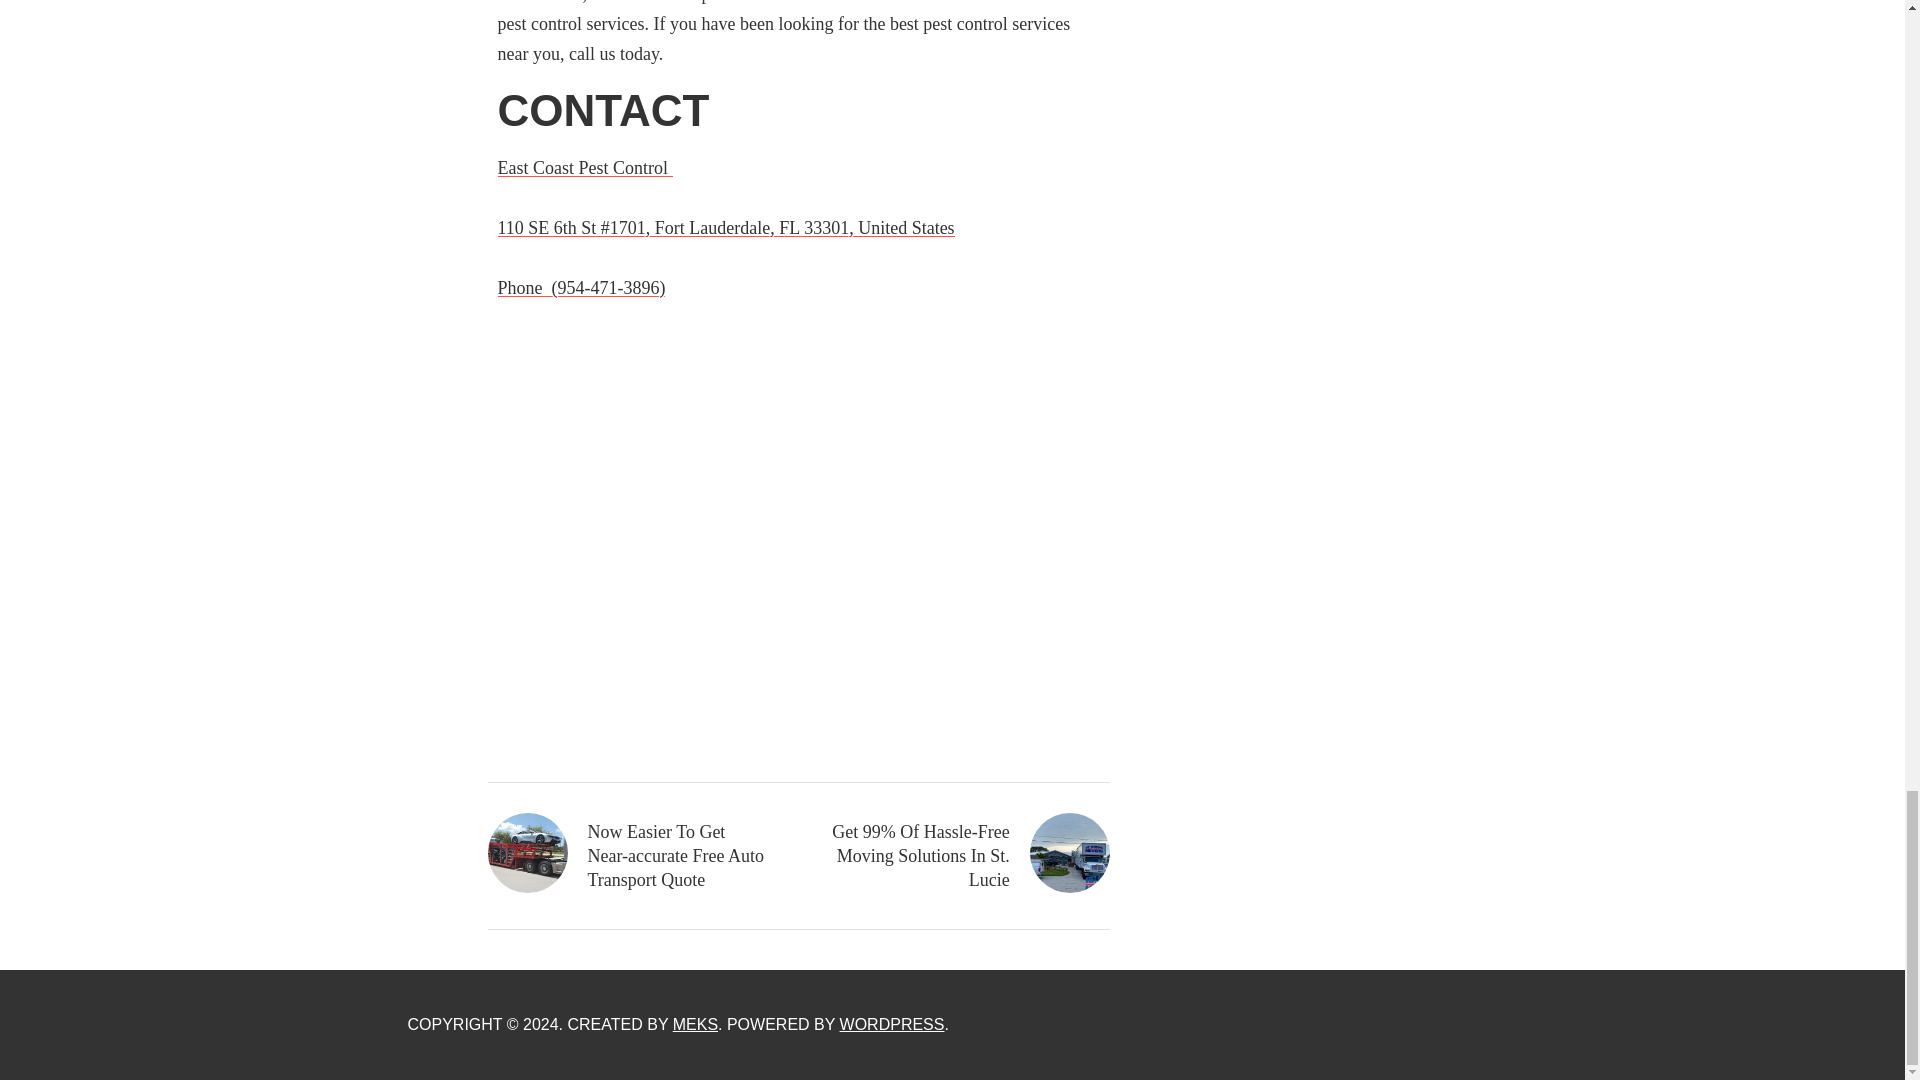 This screenshot has height=1080, width=1920. What do you see at coordinates (892, 1024) in the screenshot?
I see `WORDPRESS` at bounding box center [892, 1024].